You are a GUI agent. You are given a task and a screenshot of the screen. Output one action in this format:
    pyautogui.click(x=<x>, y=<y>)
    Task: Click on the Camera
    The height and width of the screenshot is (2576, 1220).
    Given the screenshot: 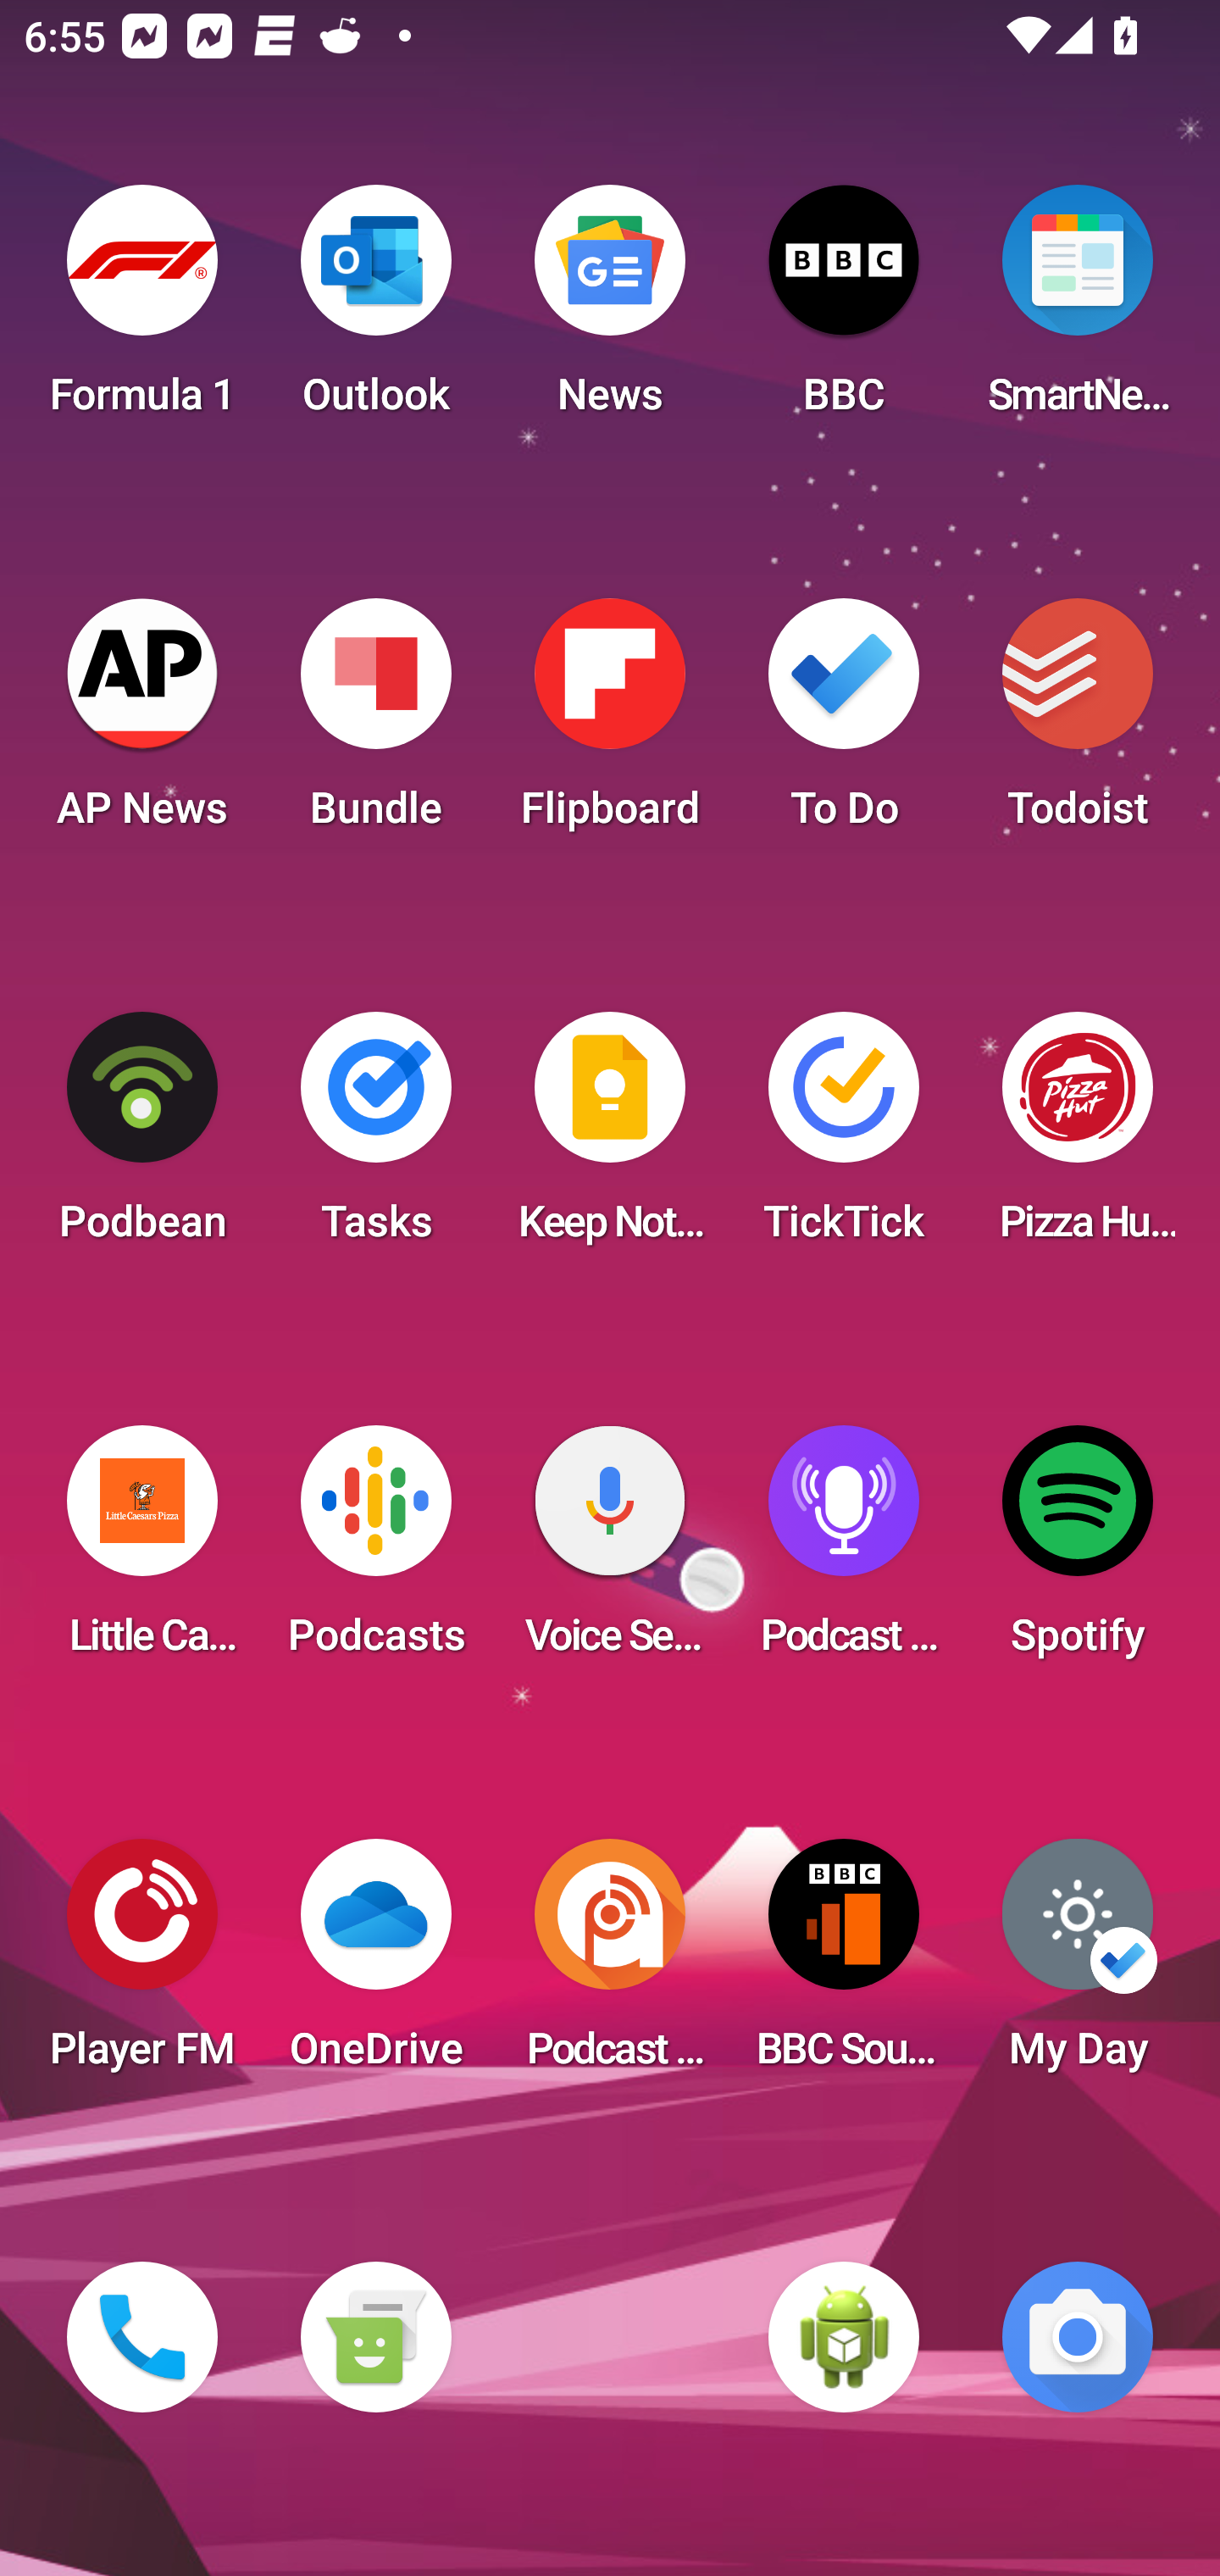 What is the action you would take?
    pyautogui.click(x=1078, y=2337)
    